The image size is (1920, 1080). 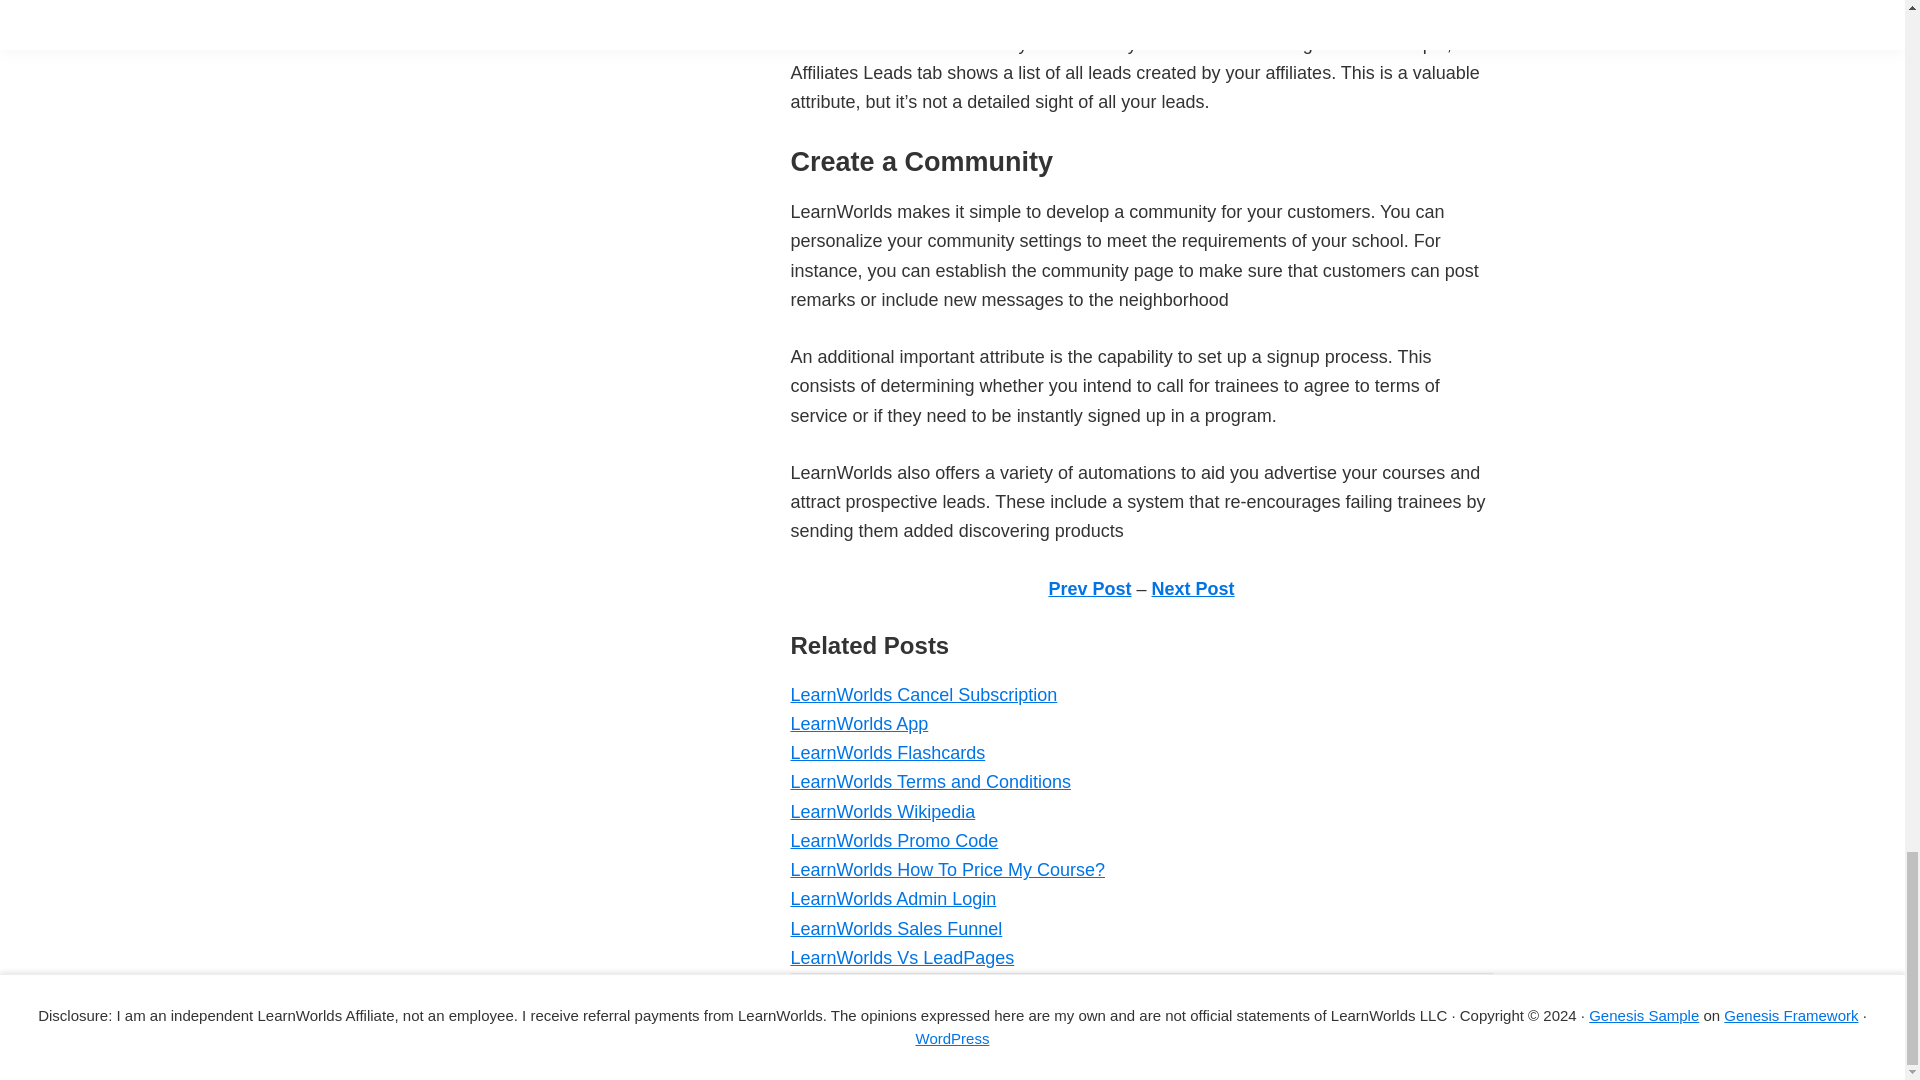 What do you see at coordinates (892, 898) in the screenshot?
I see `LearnWorlds Admin Login` at bounding box center [892, 898].